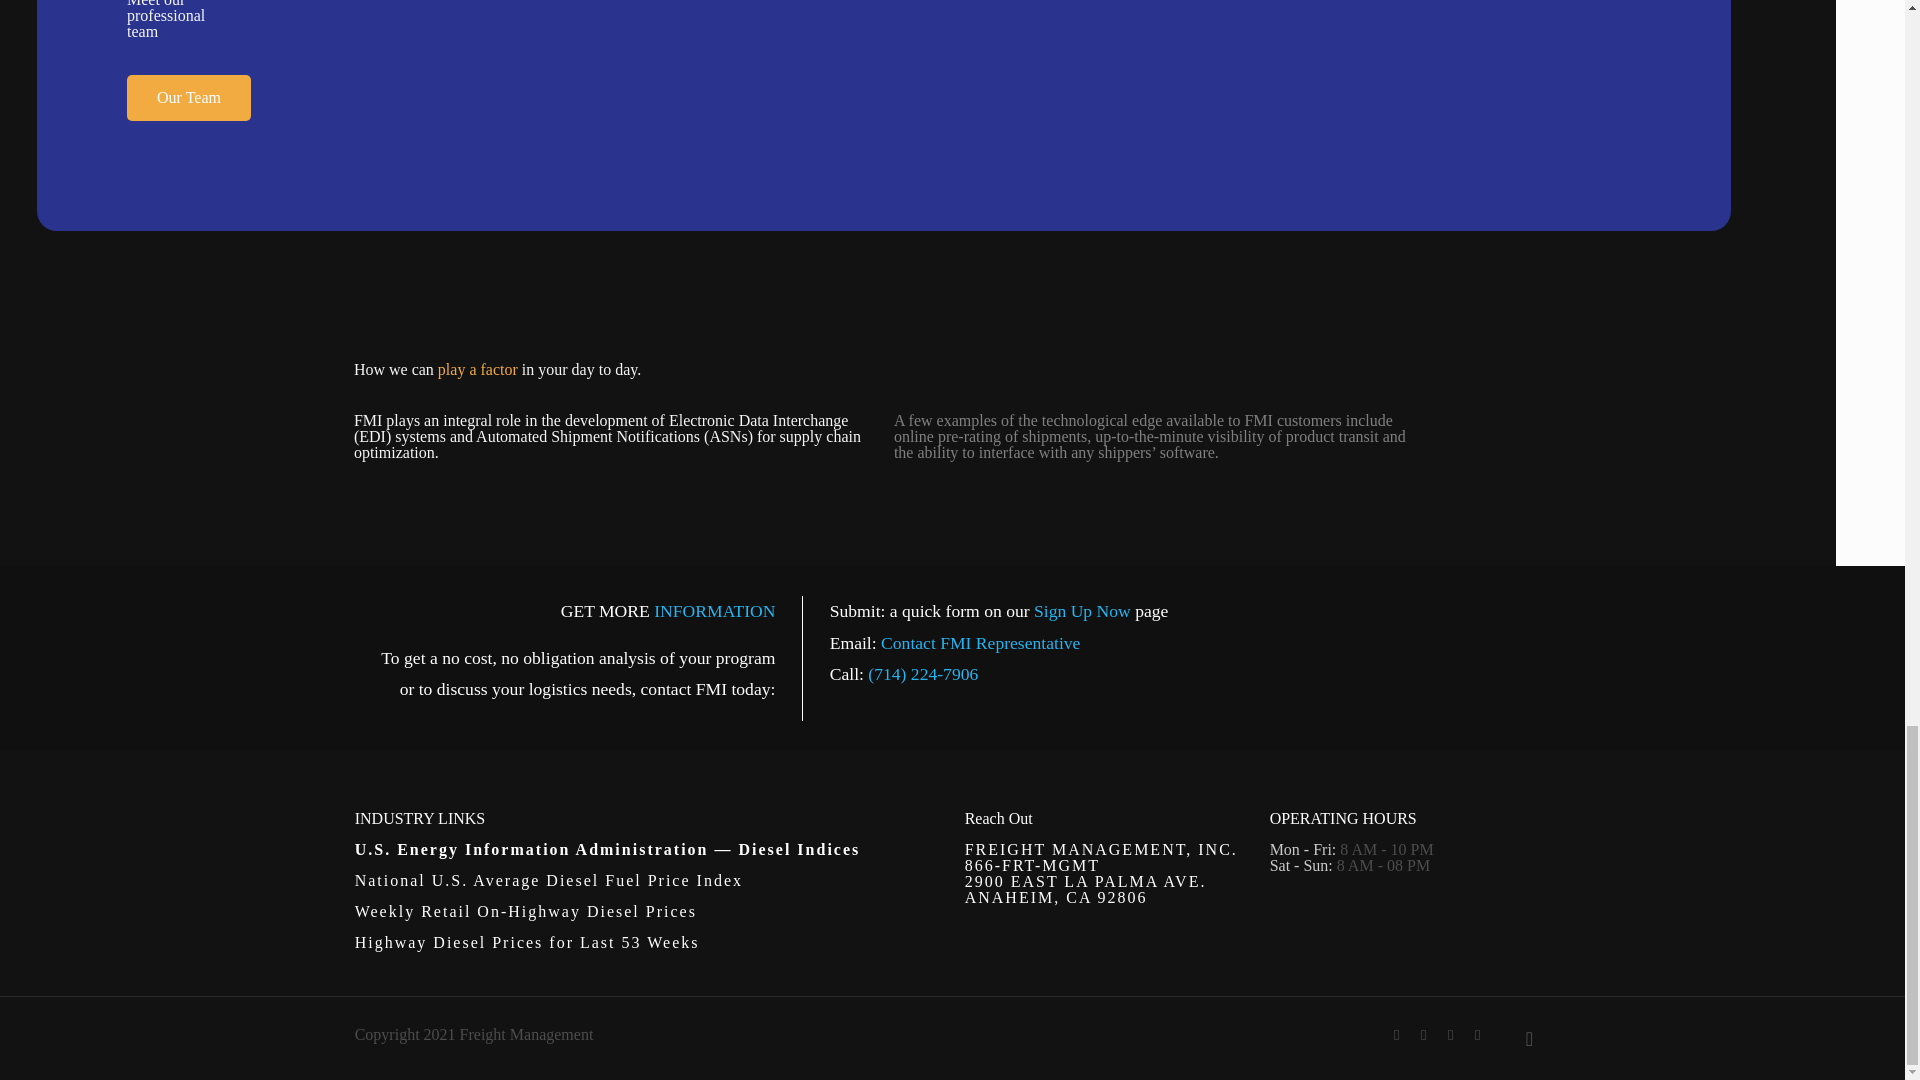  What do you see at coordinates (980, 642) in the screenshot?
I see `Contact FMI Representative` at bounding box center [980, 642].